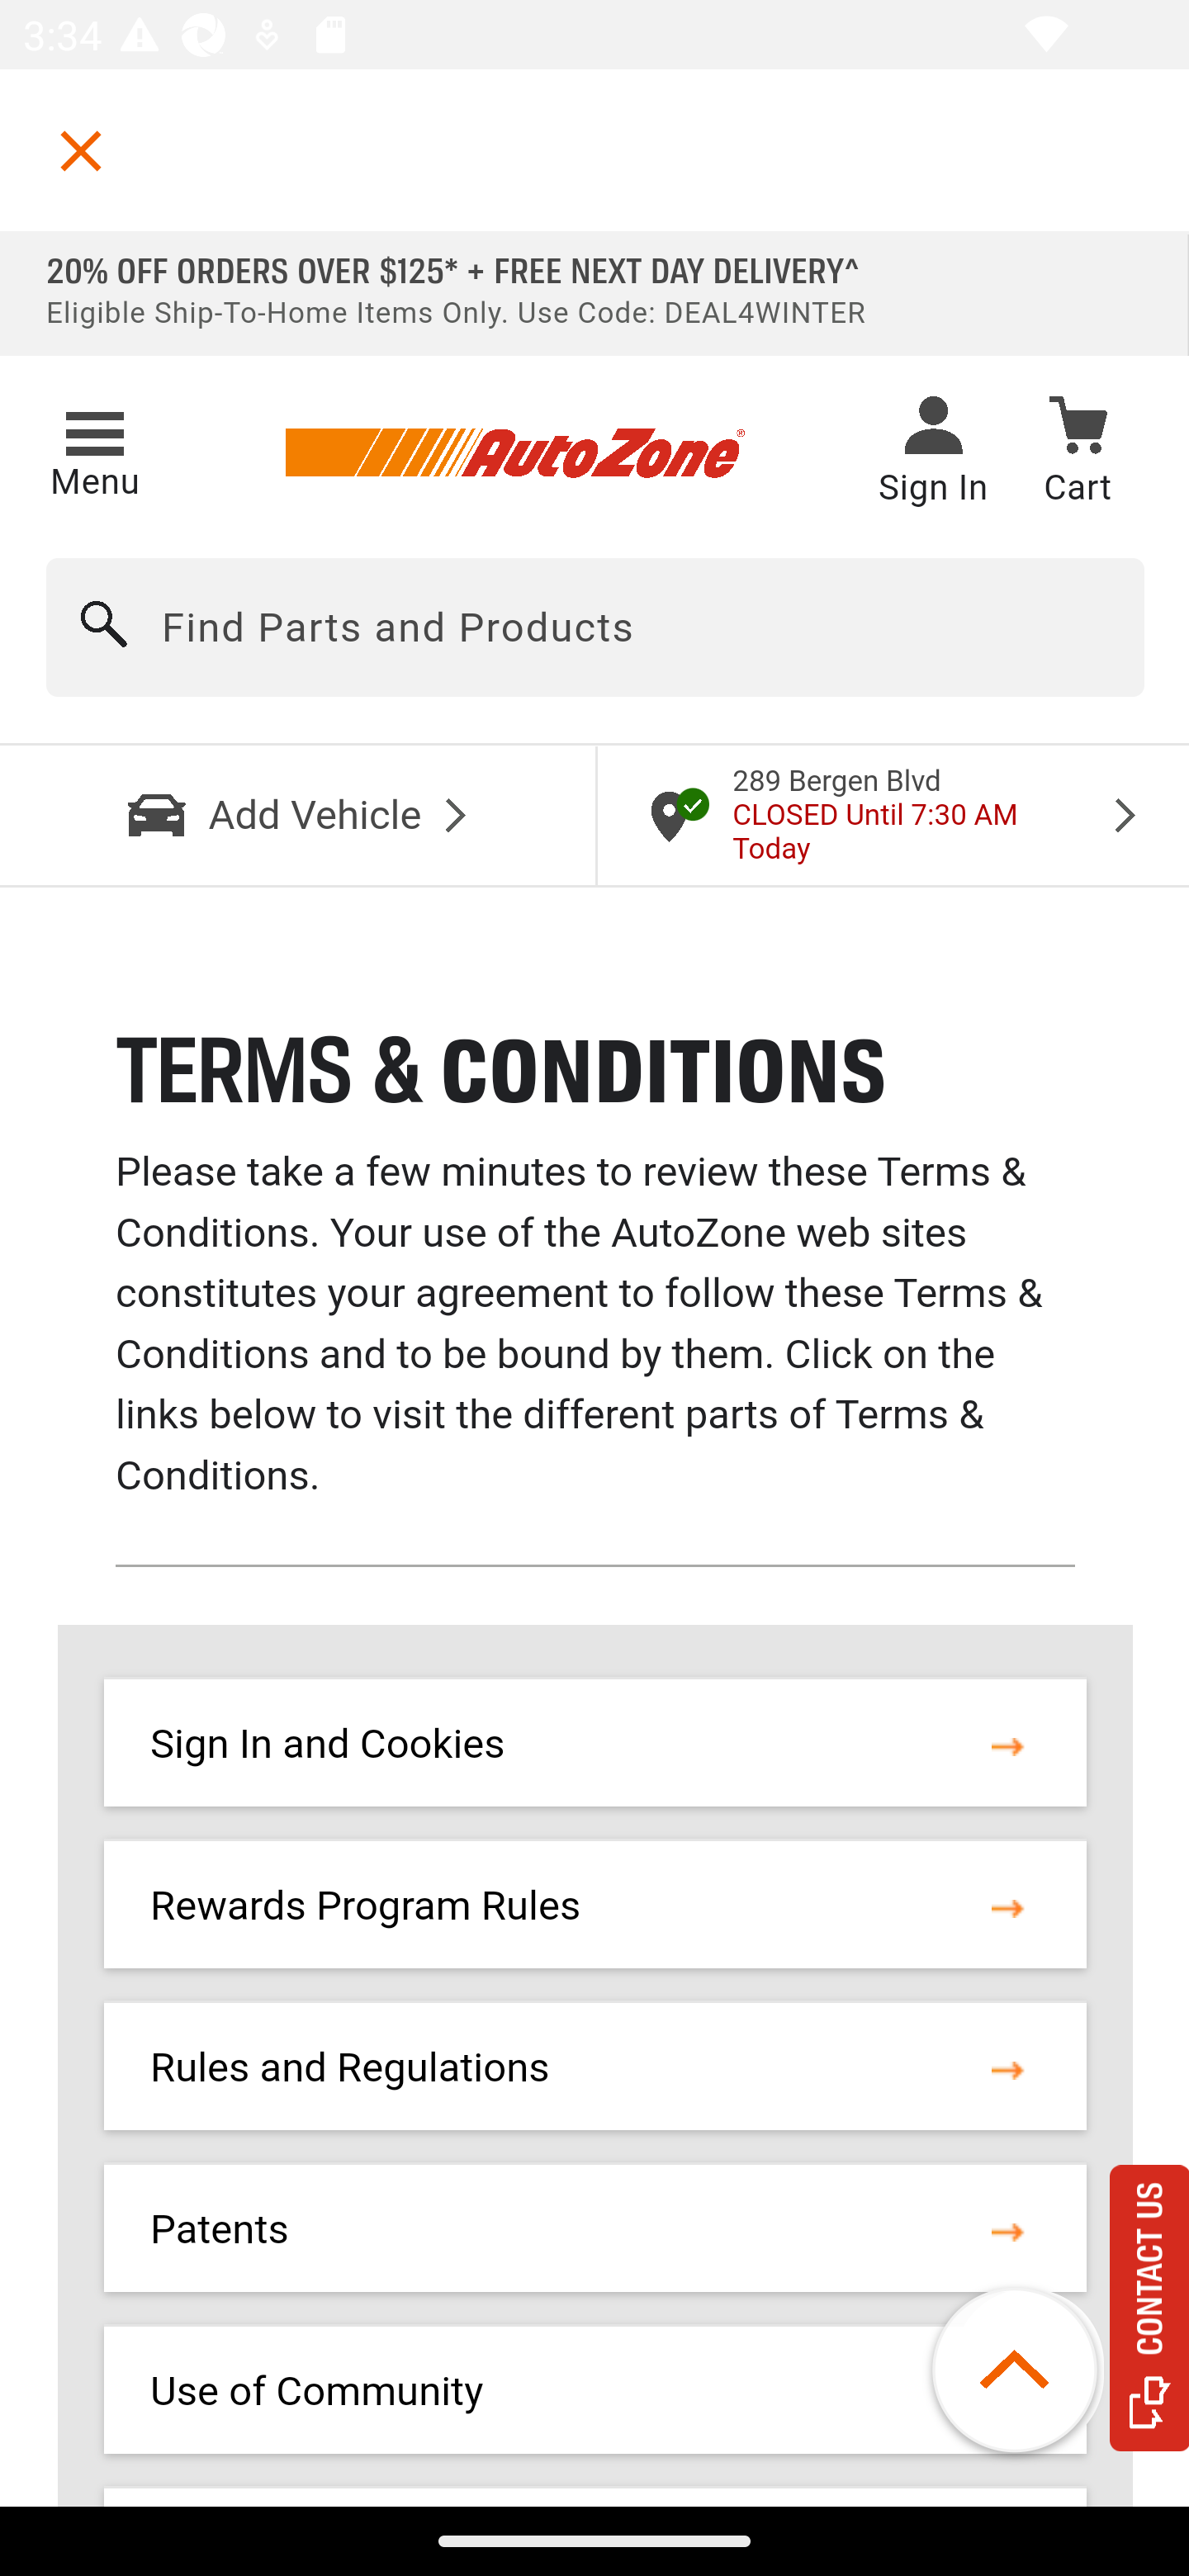 This screenshot has width=1189, height=2576. I want to click on Use of Community, so click(317, 2391).